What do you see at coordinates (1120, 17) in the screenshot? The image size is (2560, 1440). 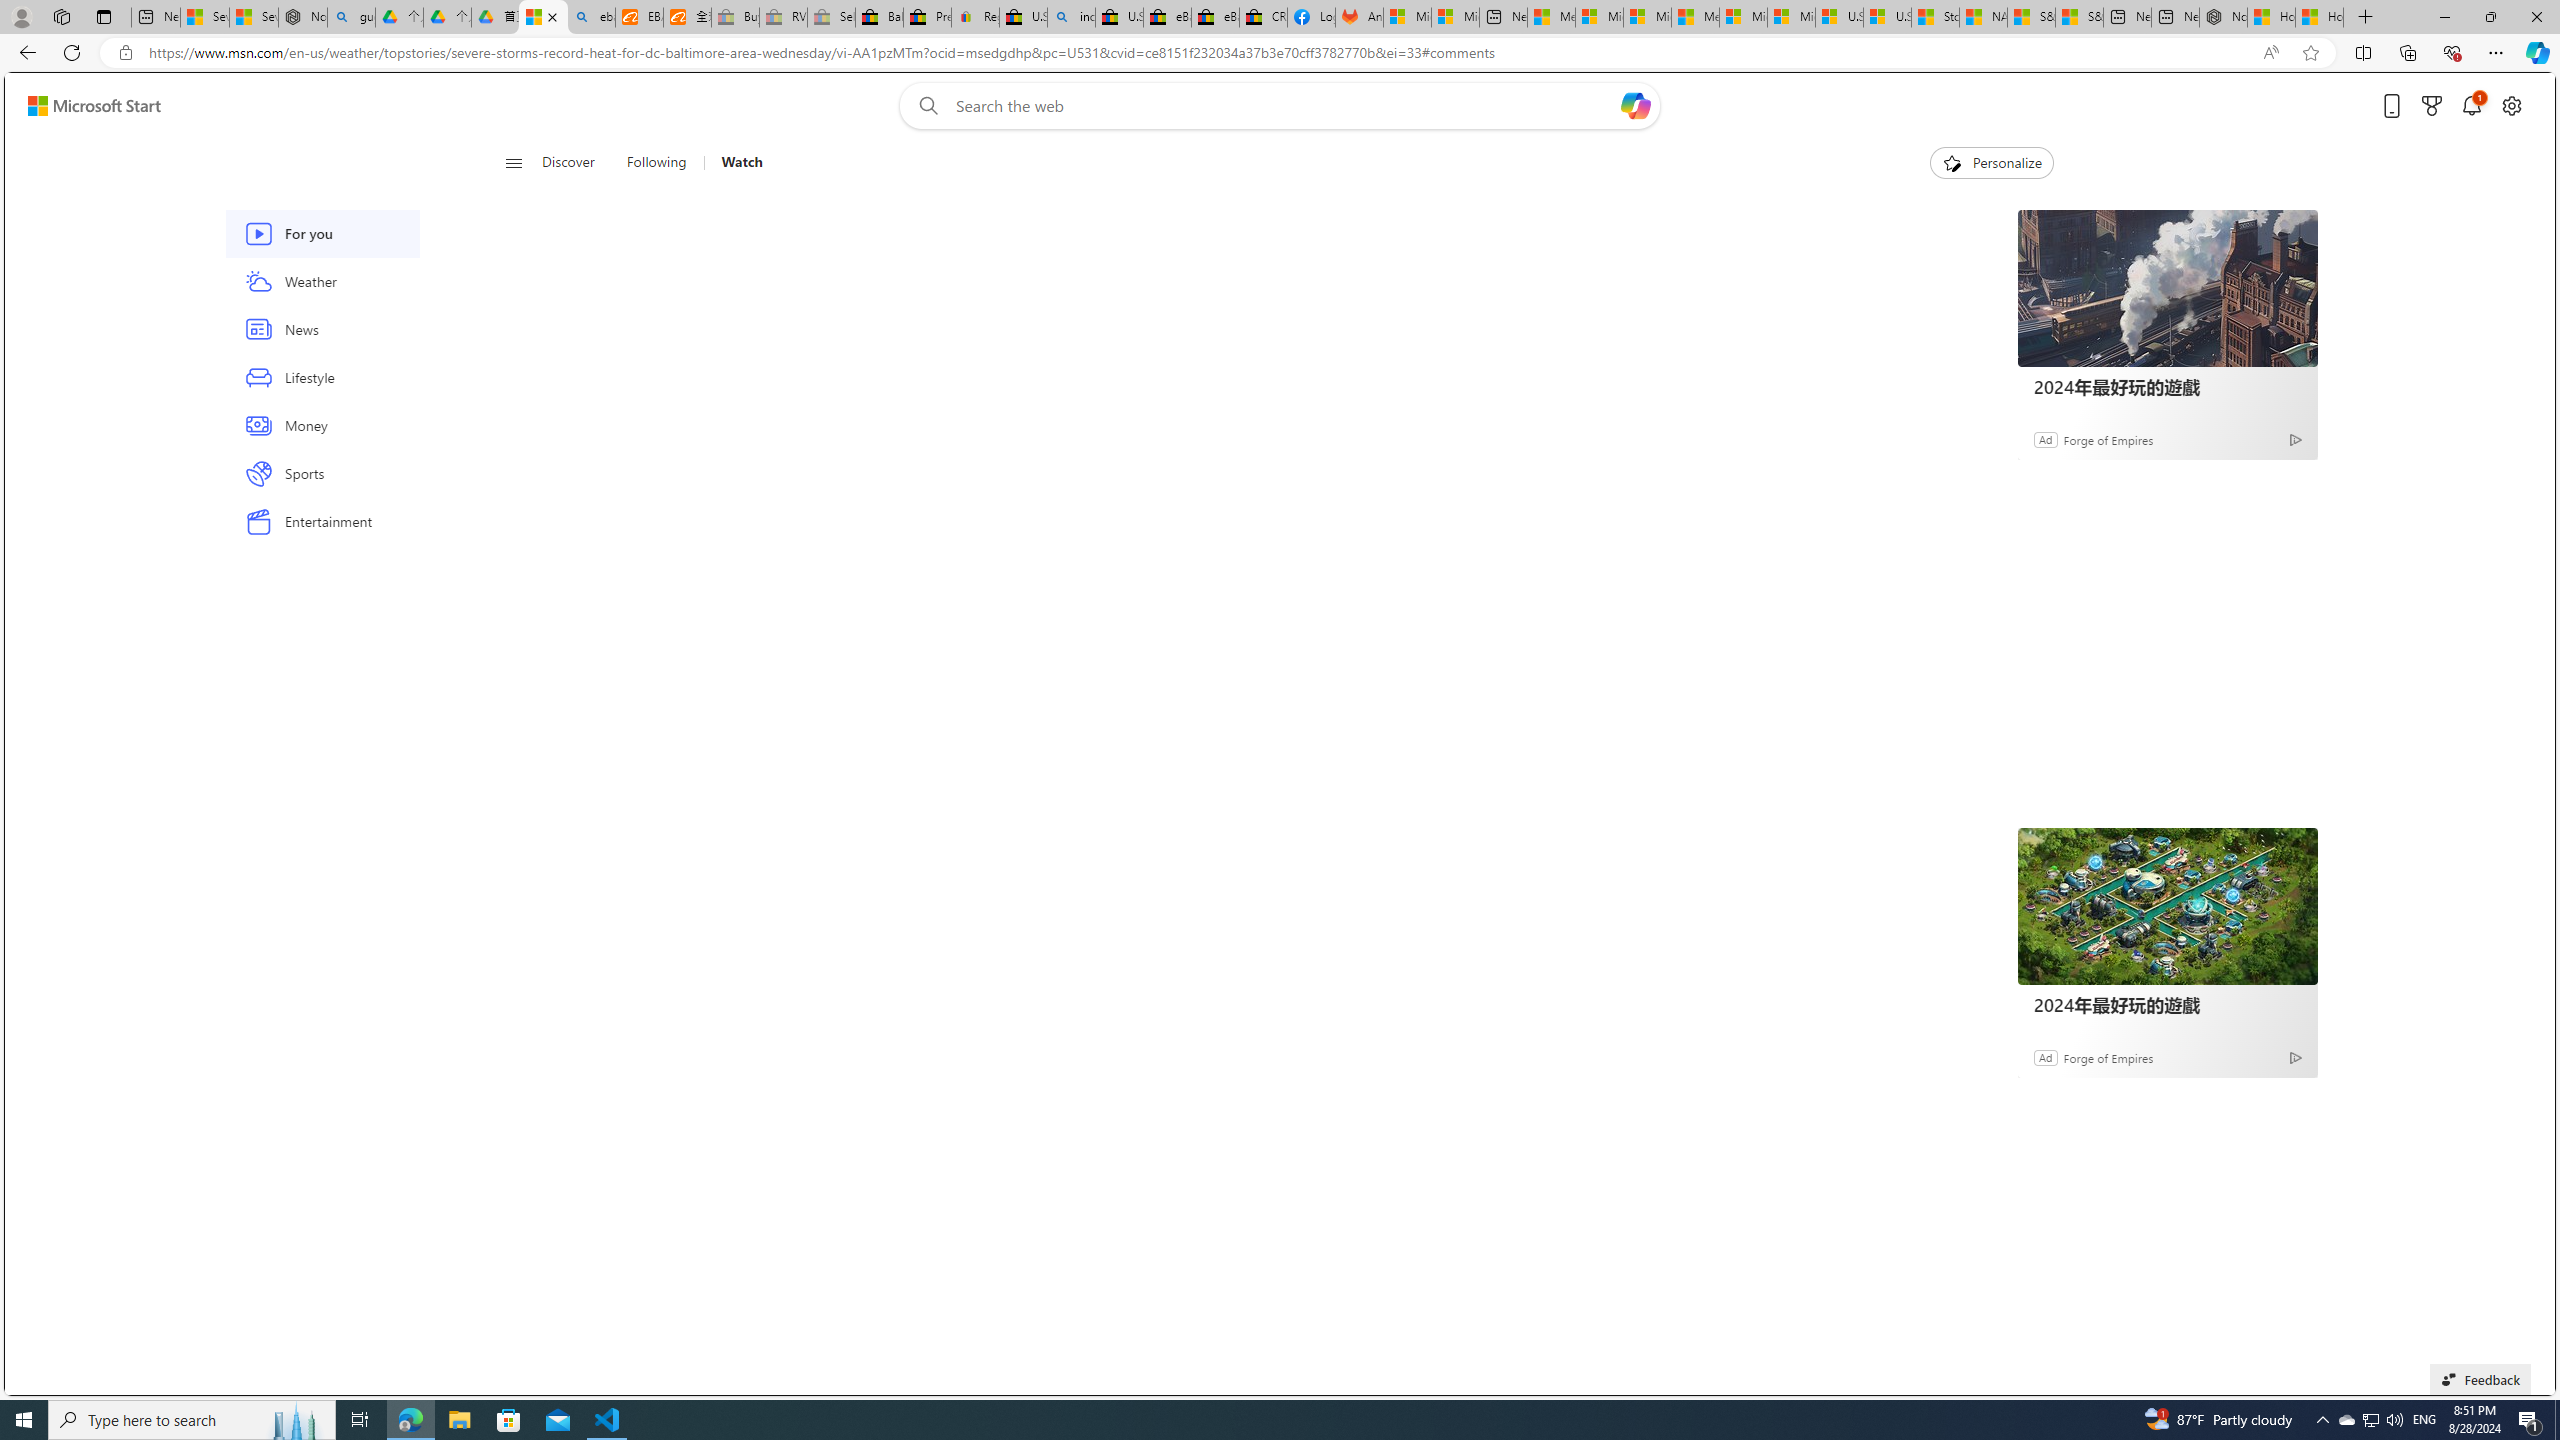 I see `U.S. State Privacy Disclosures - eBay Inc.` at bounding box center [1120, 17].